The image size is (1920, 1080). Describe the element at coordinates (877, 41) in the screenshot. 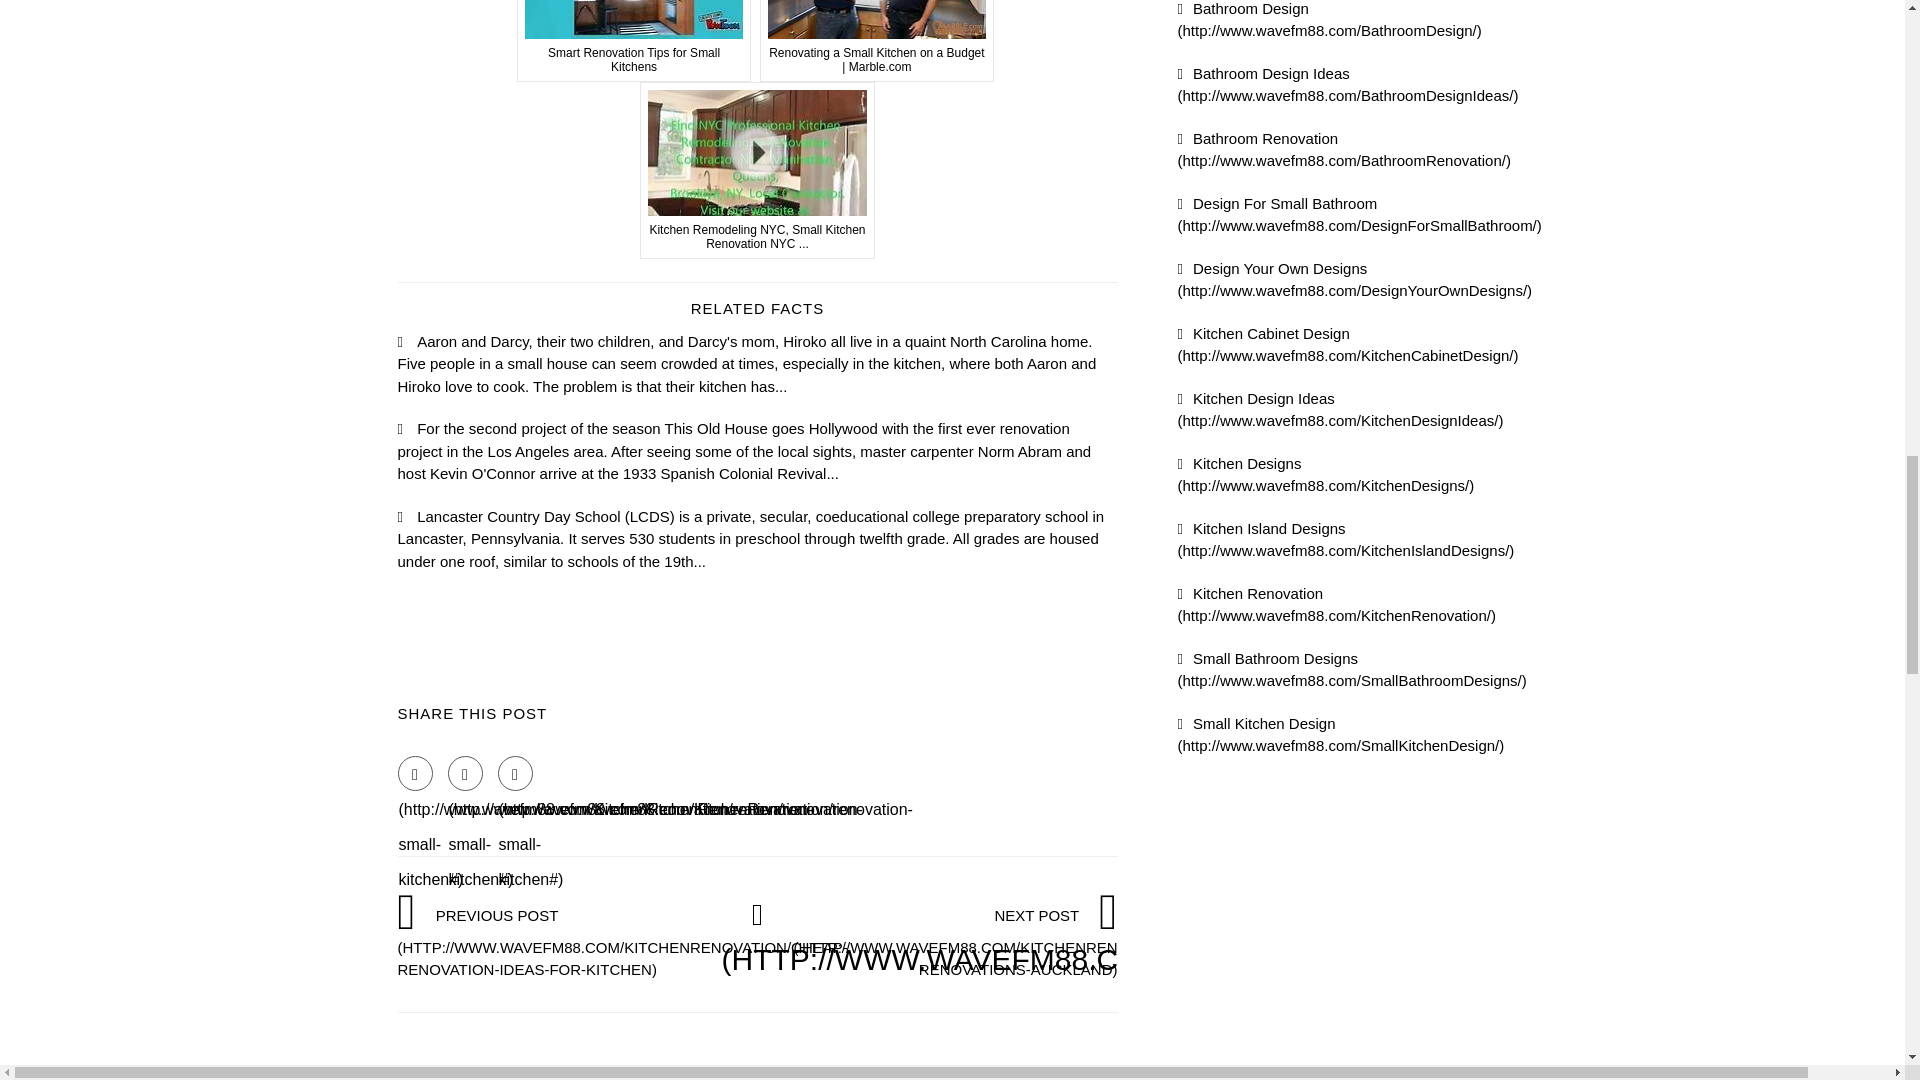

I see `View this video from YouTube` at that location.